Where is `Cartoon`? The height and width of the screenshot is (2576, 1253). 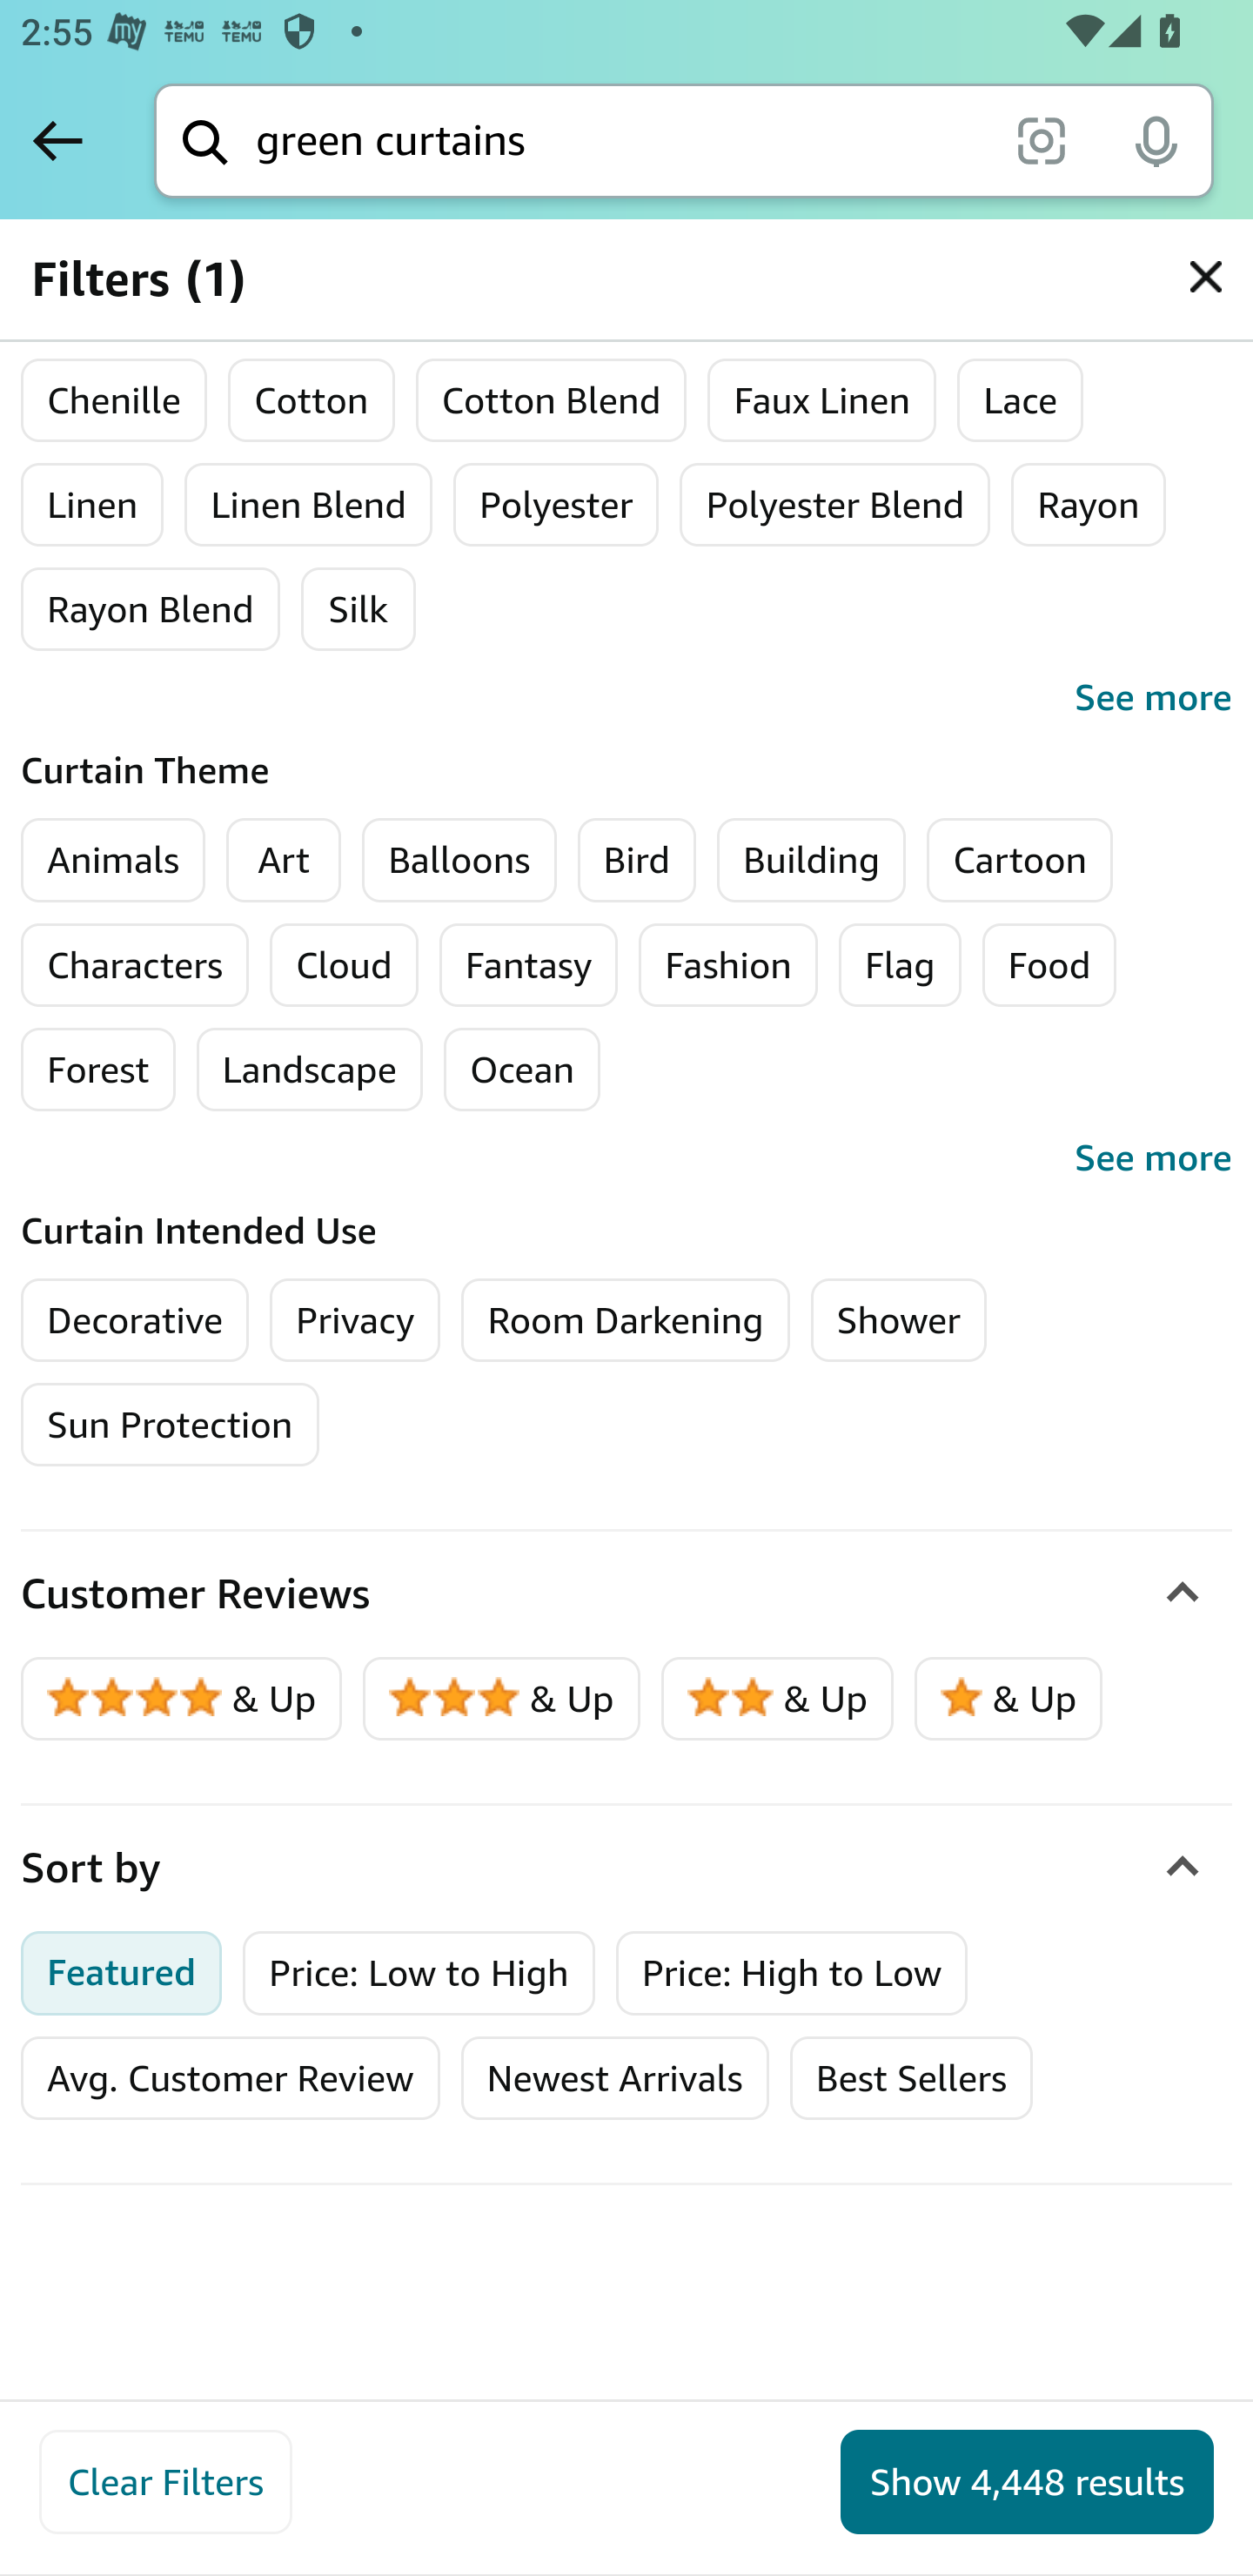
Cartoon is located at coordinates (1021, 860).